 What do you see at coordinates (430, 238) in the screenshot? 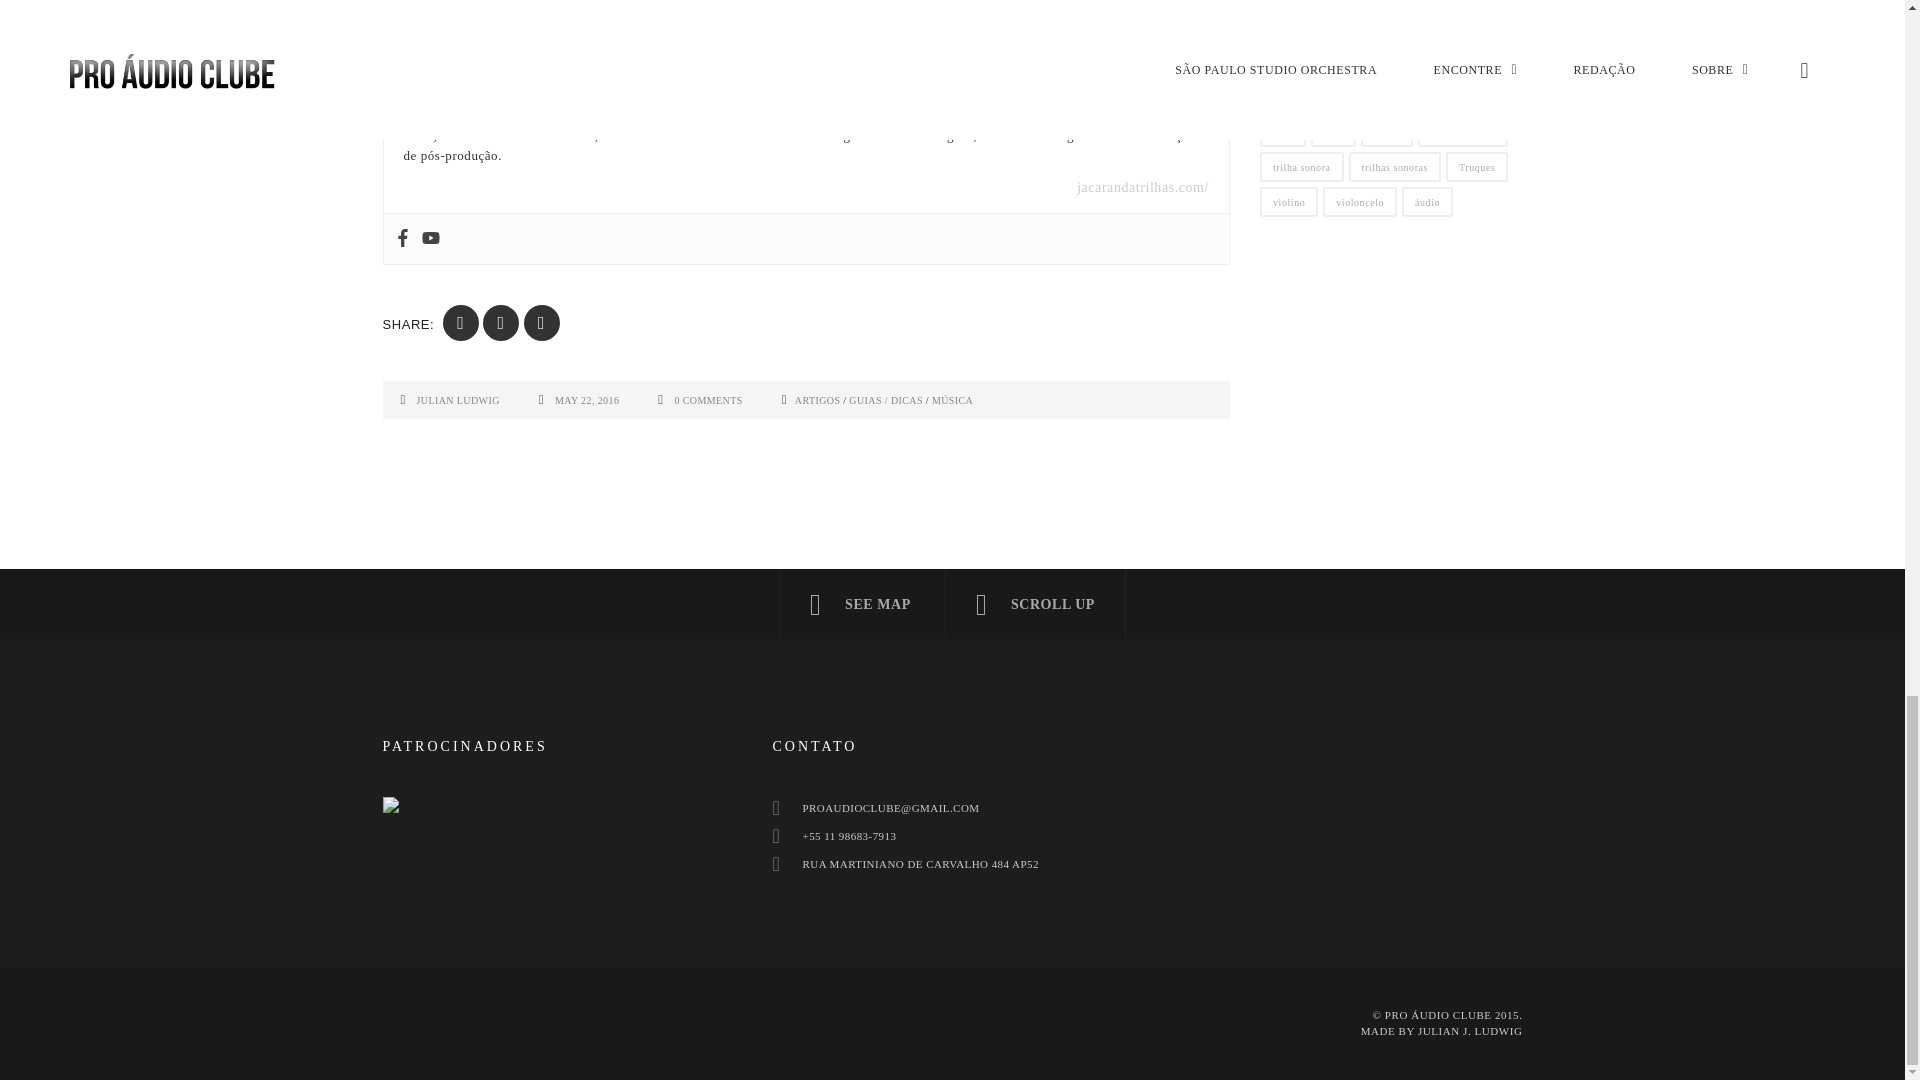
I see `Youtube` at bounding box center [430, 238].